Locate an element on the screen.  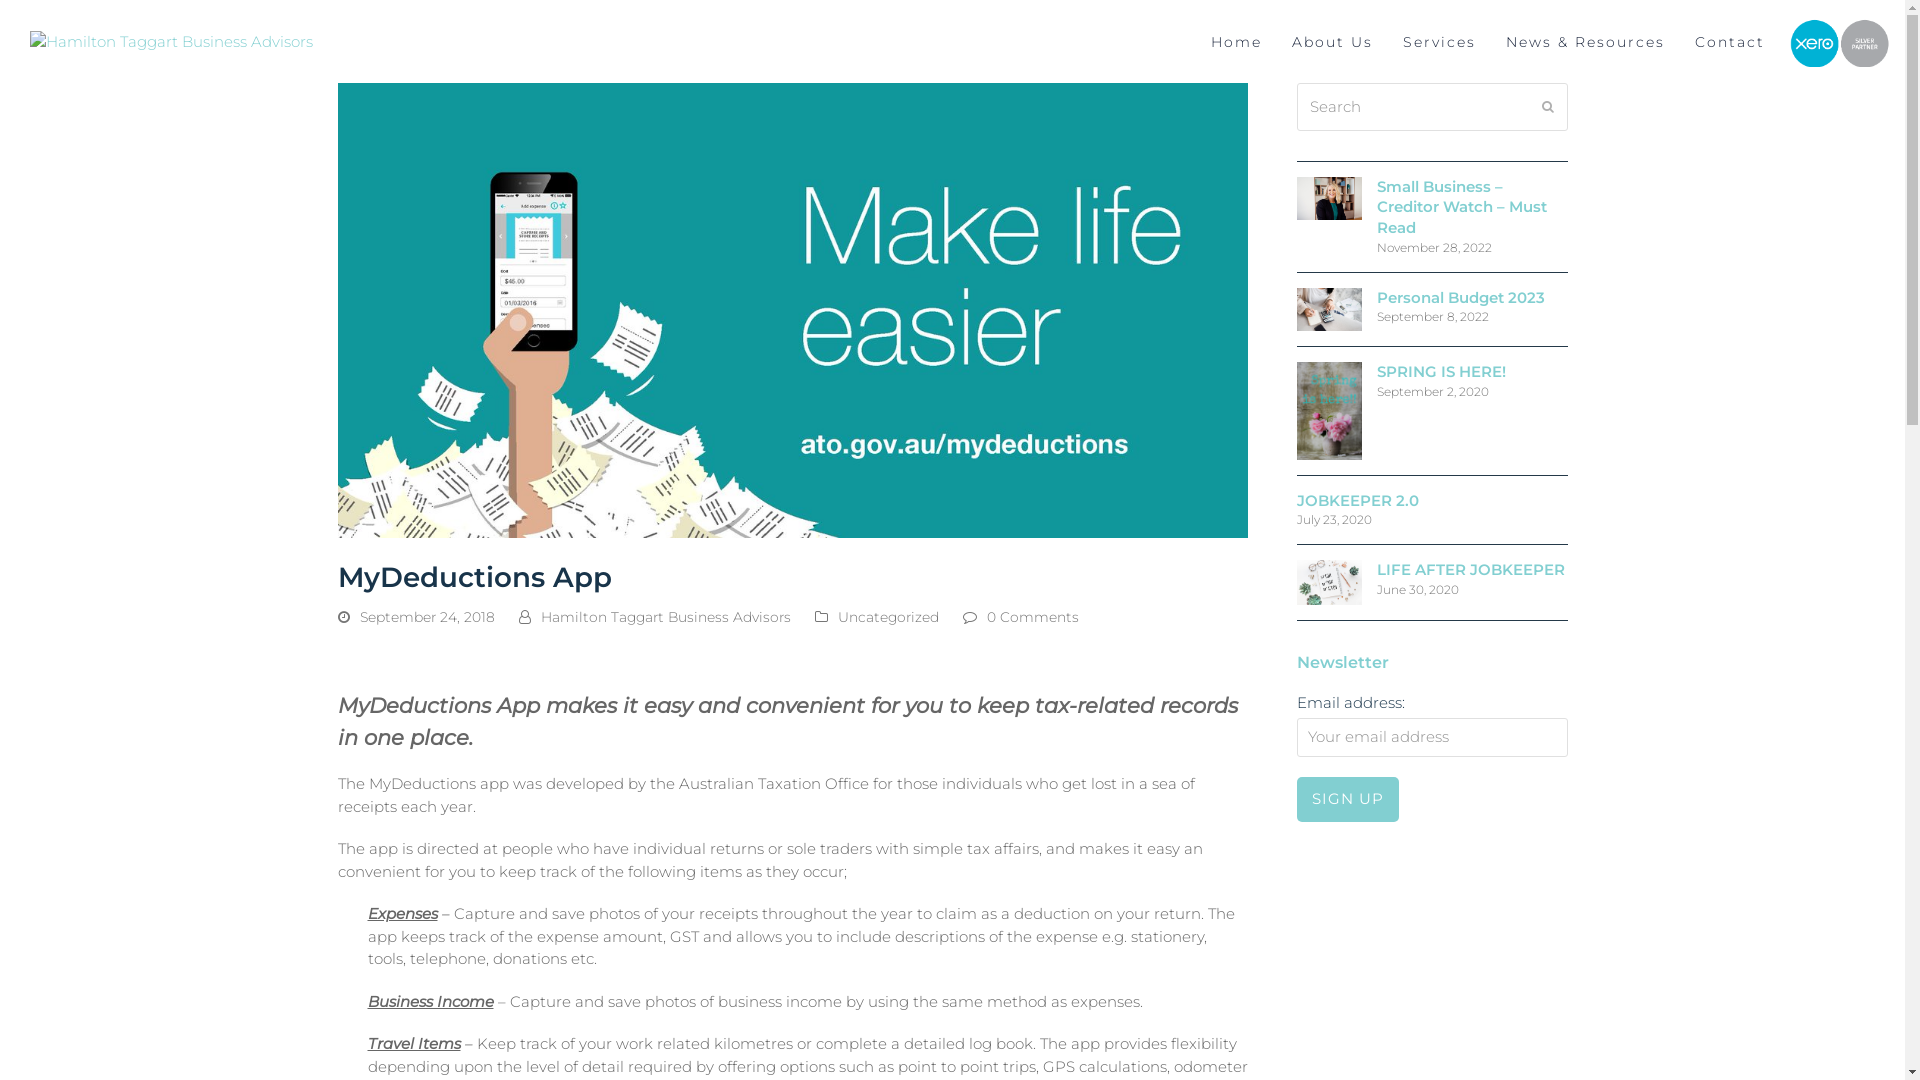
Hamilton Taggart Business Advisors is located at coordinates (665, 617).